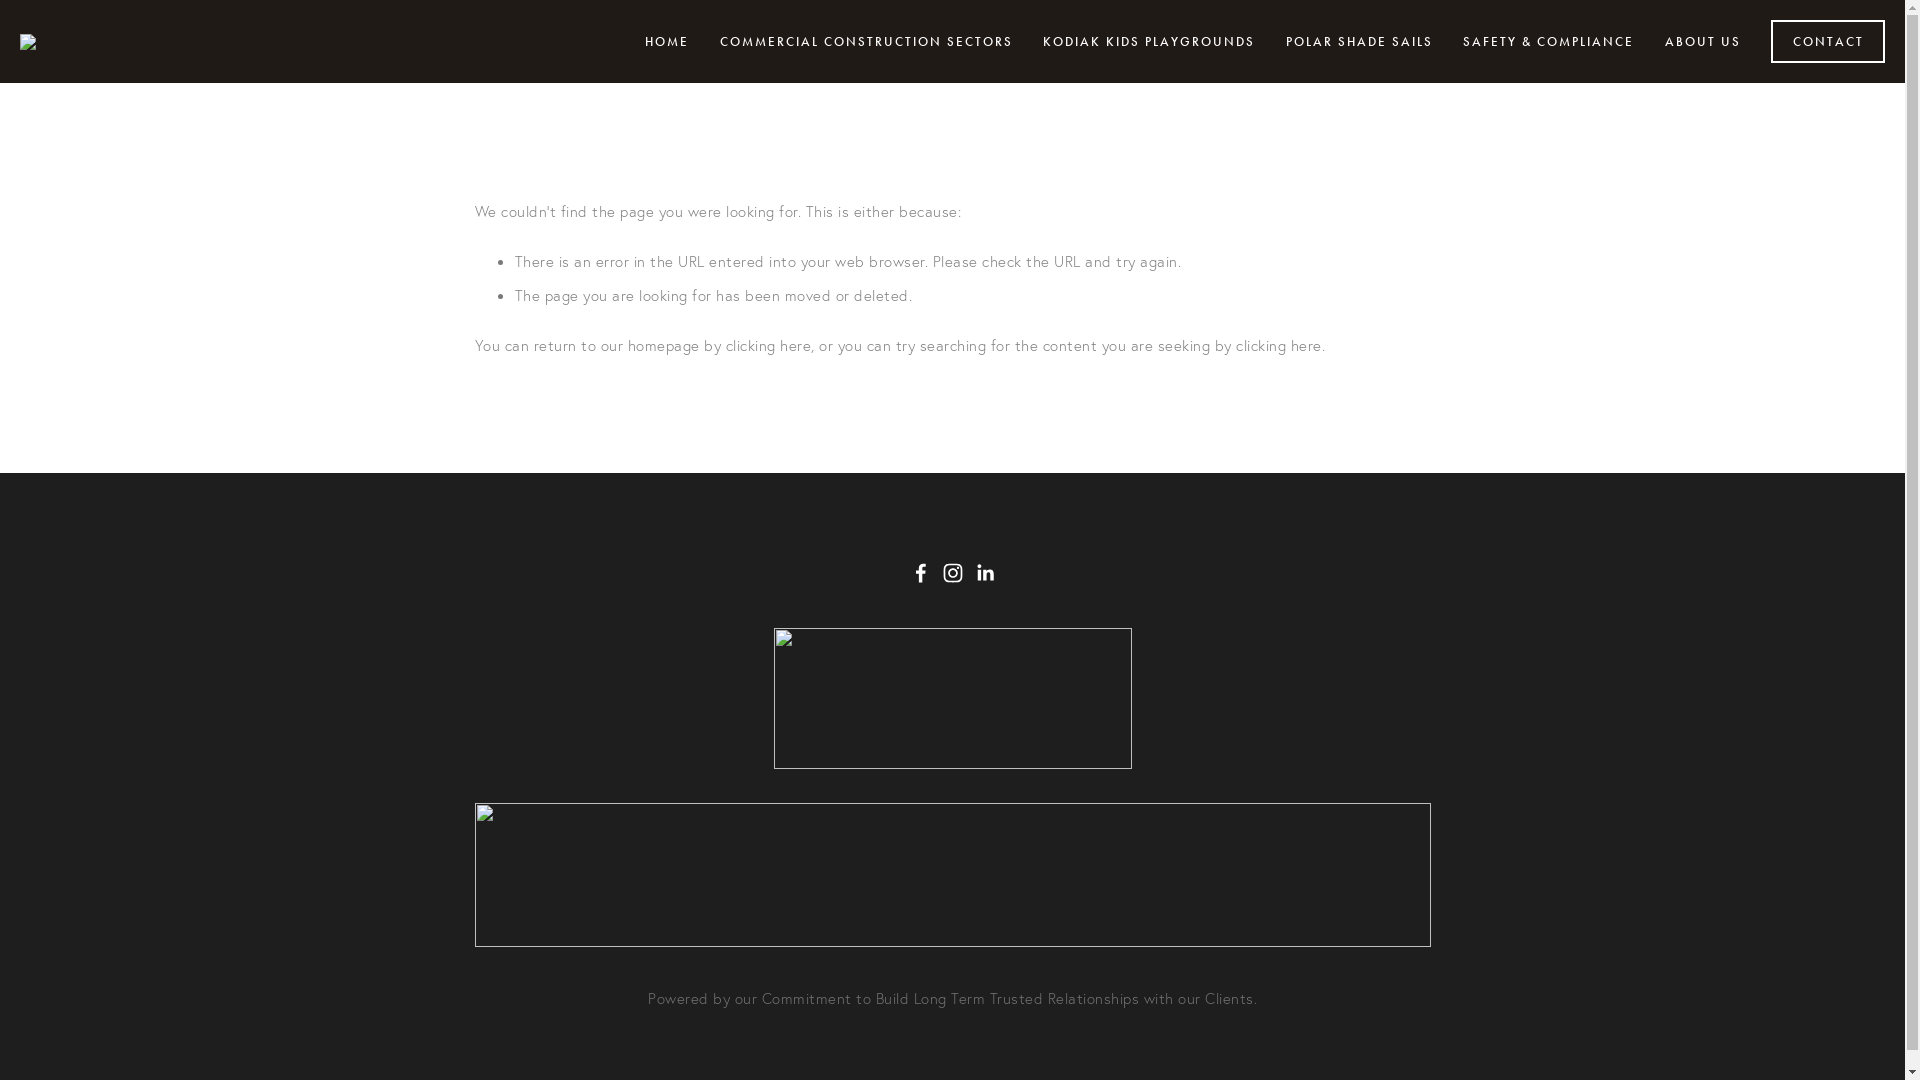 The width and height of the screenshot is (1920, 1080). What do you see at coordinates (1279, 344) in the screenshot?
I see `clicking here` at bounding box center [1279, 344].